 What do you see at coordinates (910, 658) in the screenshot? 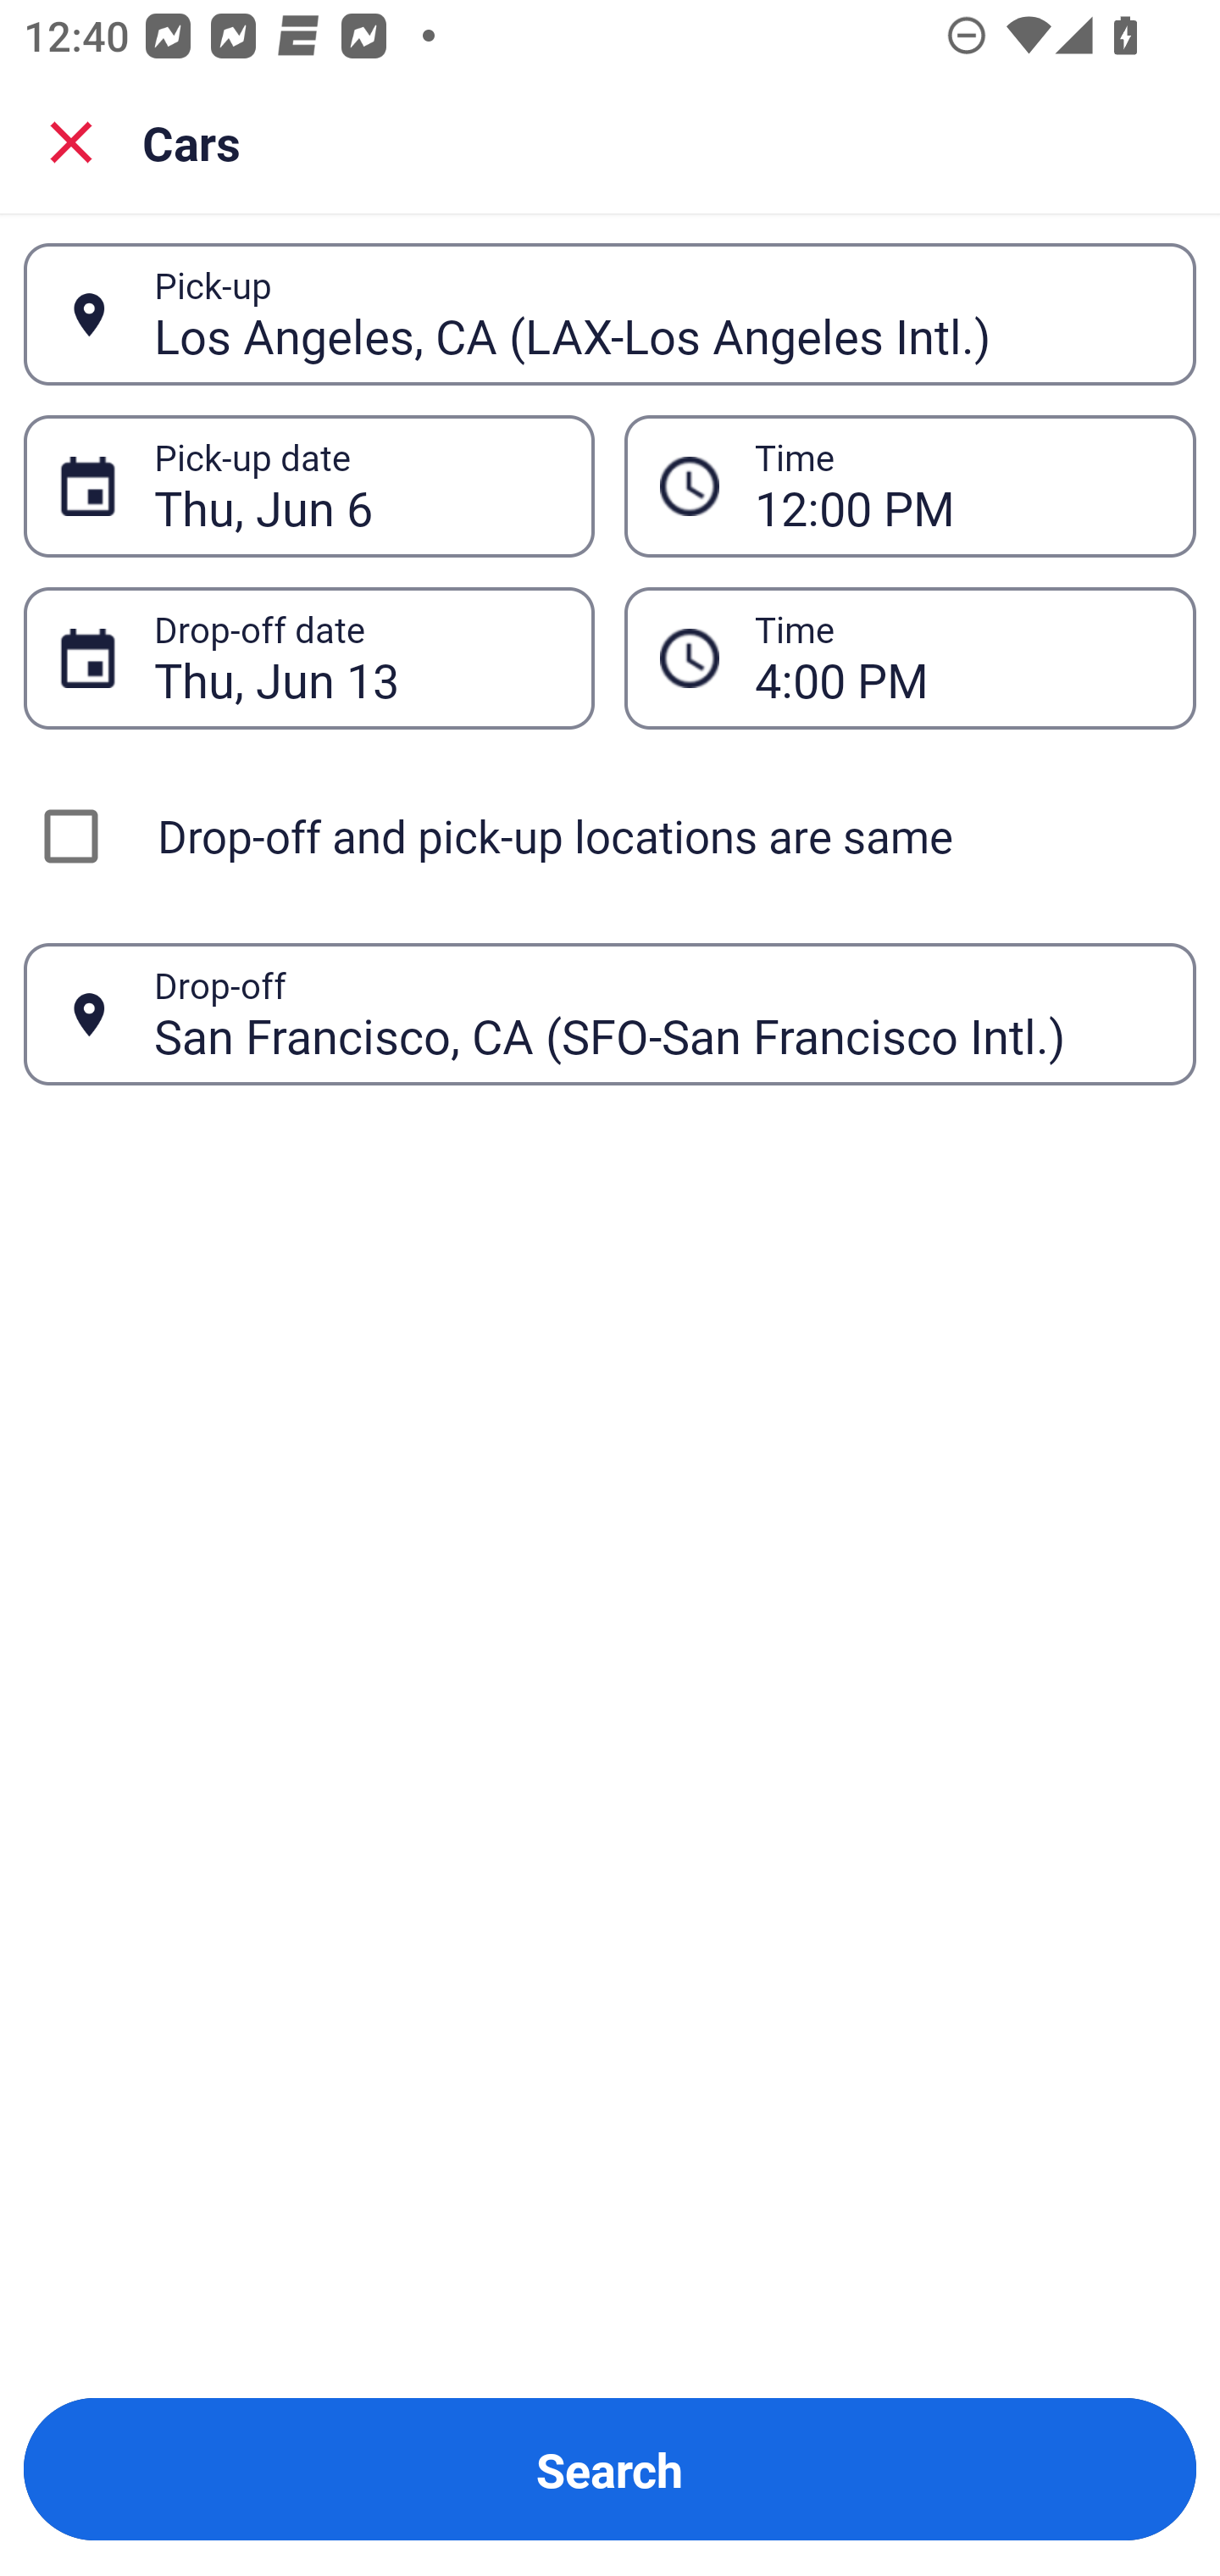
I see `4:00 PM` at bounding box center [910, 658].